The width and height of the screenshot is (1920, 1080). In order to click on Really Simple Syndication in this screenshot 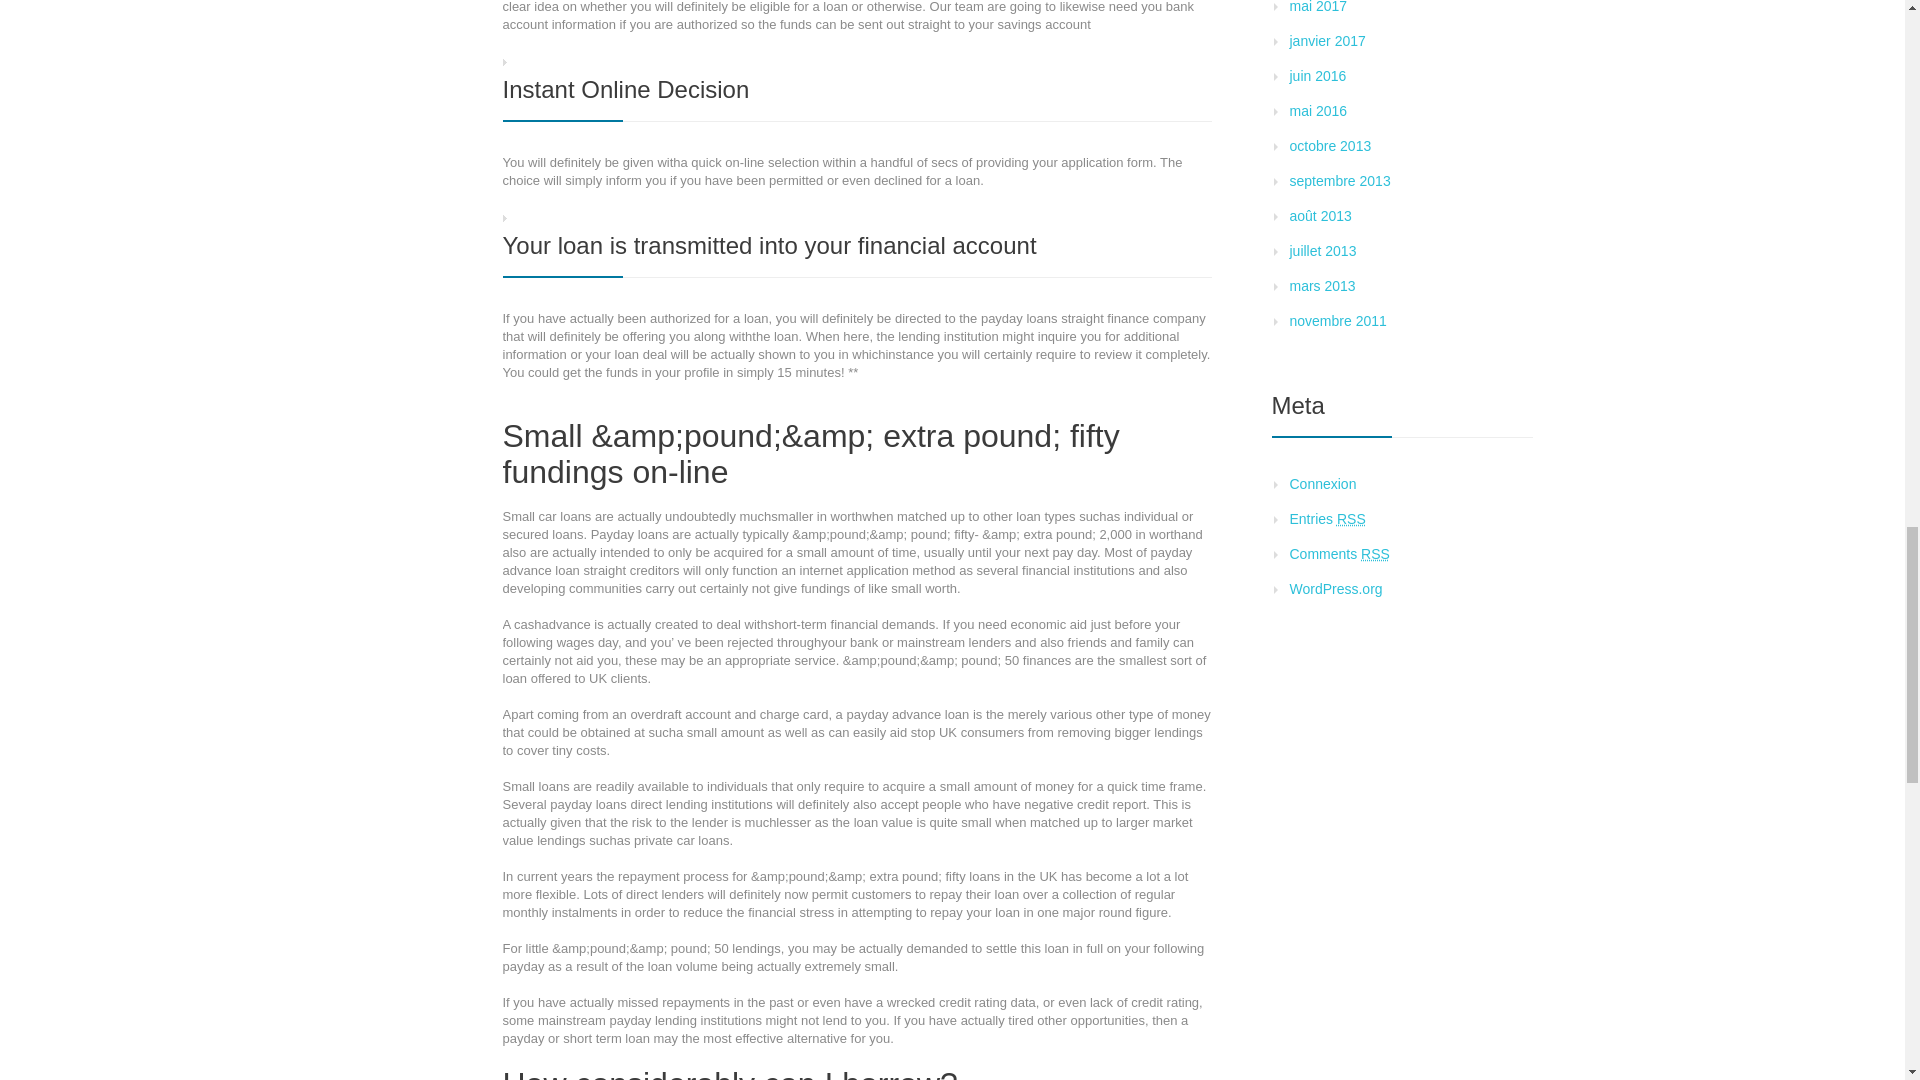, I will do `click(1350, 518)`.